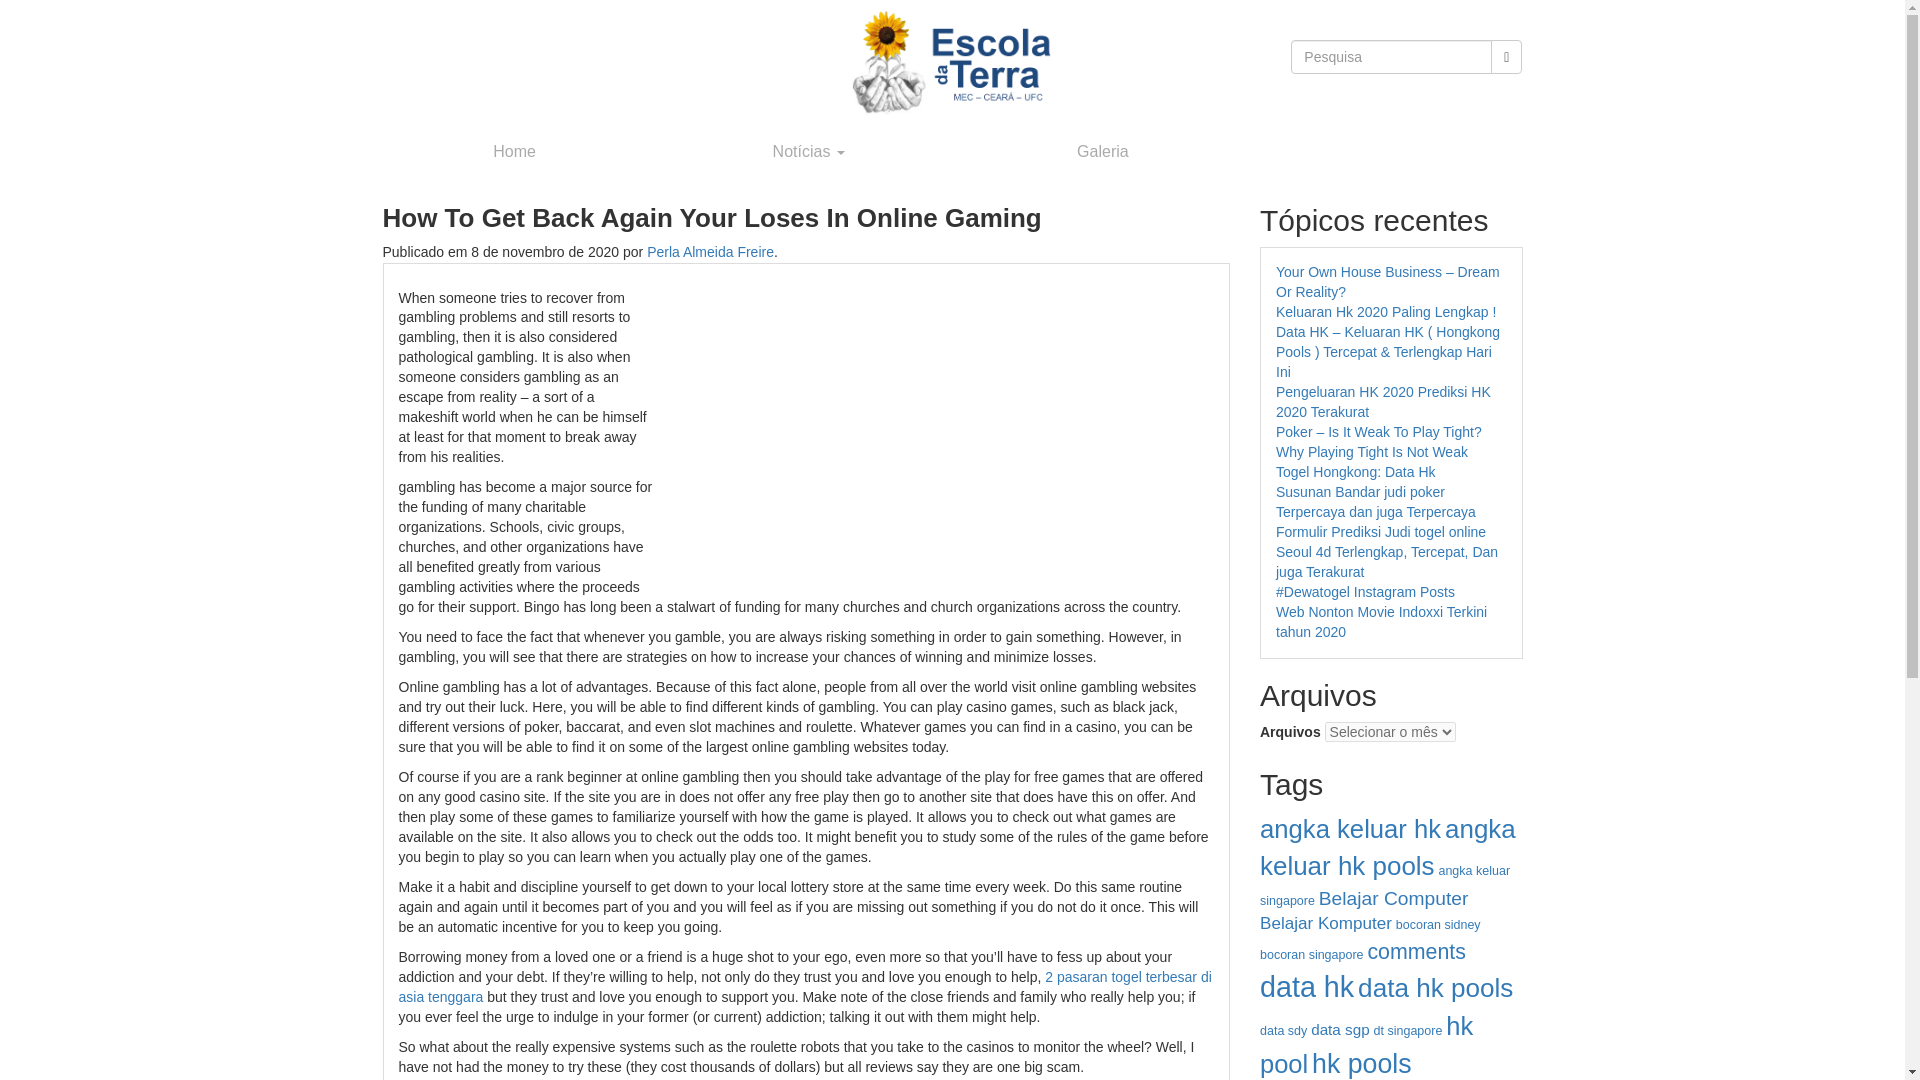  I want to click on angka keluar hk pools, so click(1388, 848).